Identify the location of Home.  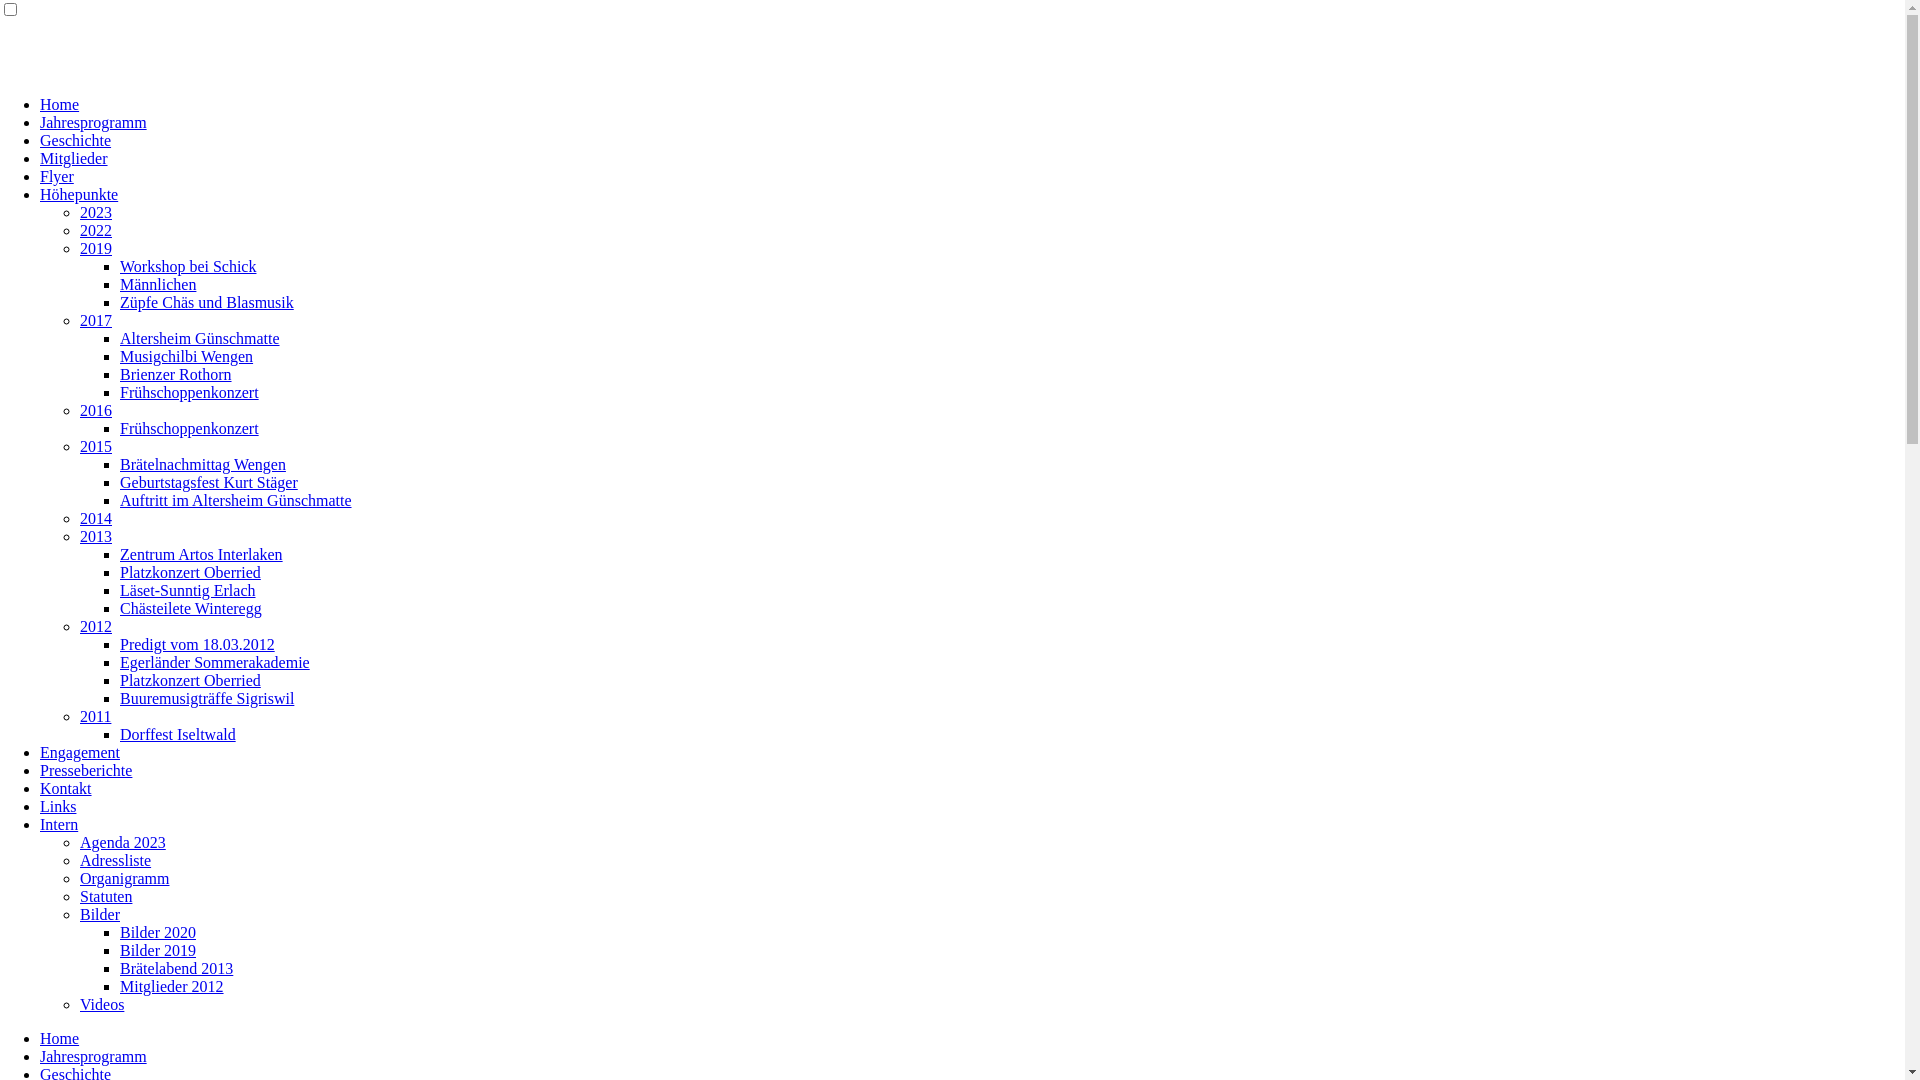
(60, 1038).